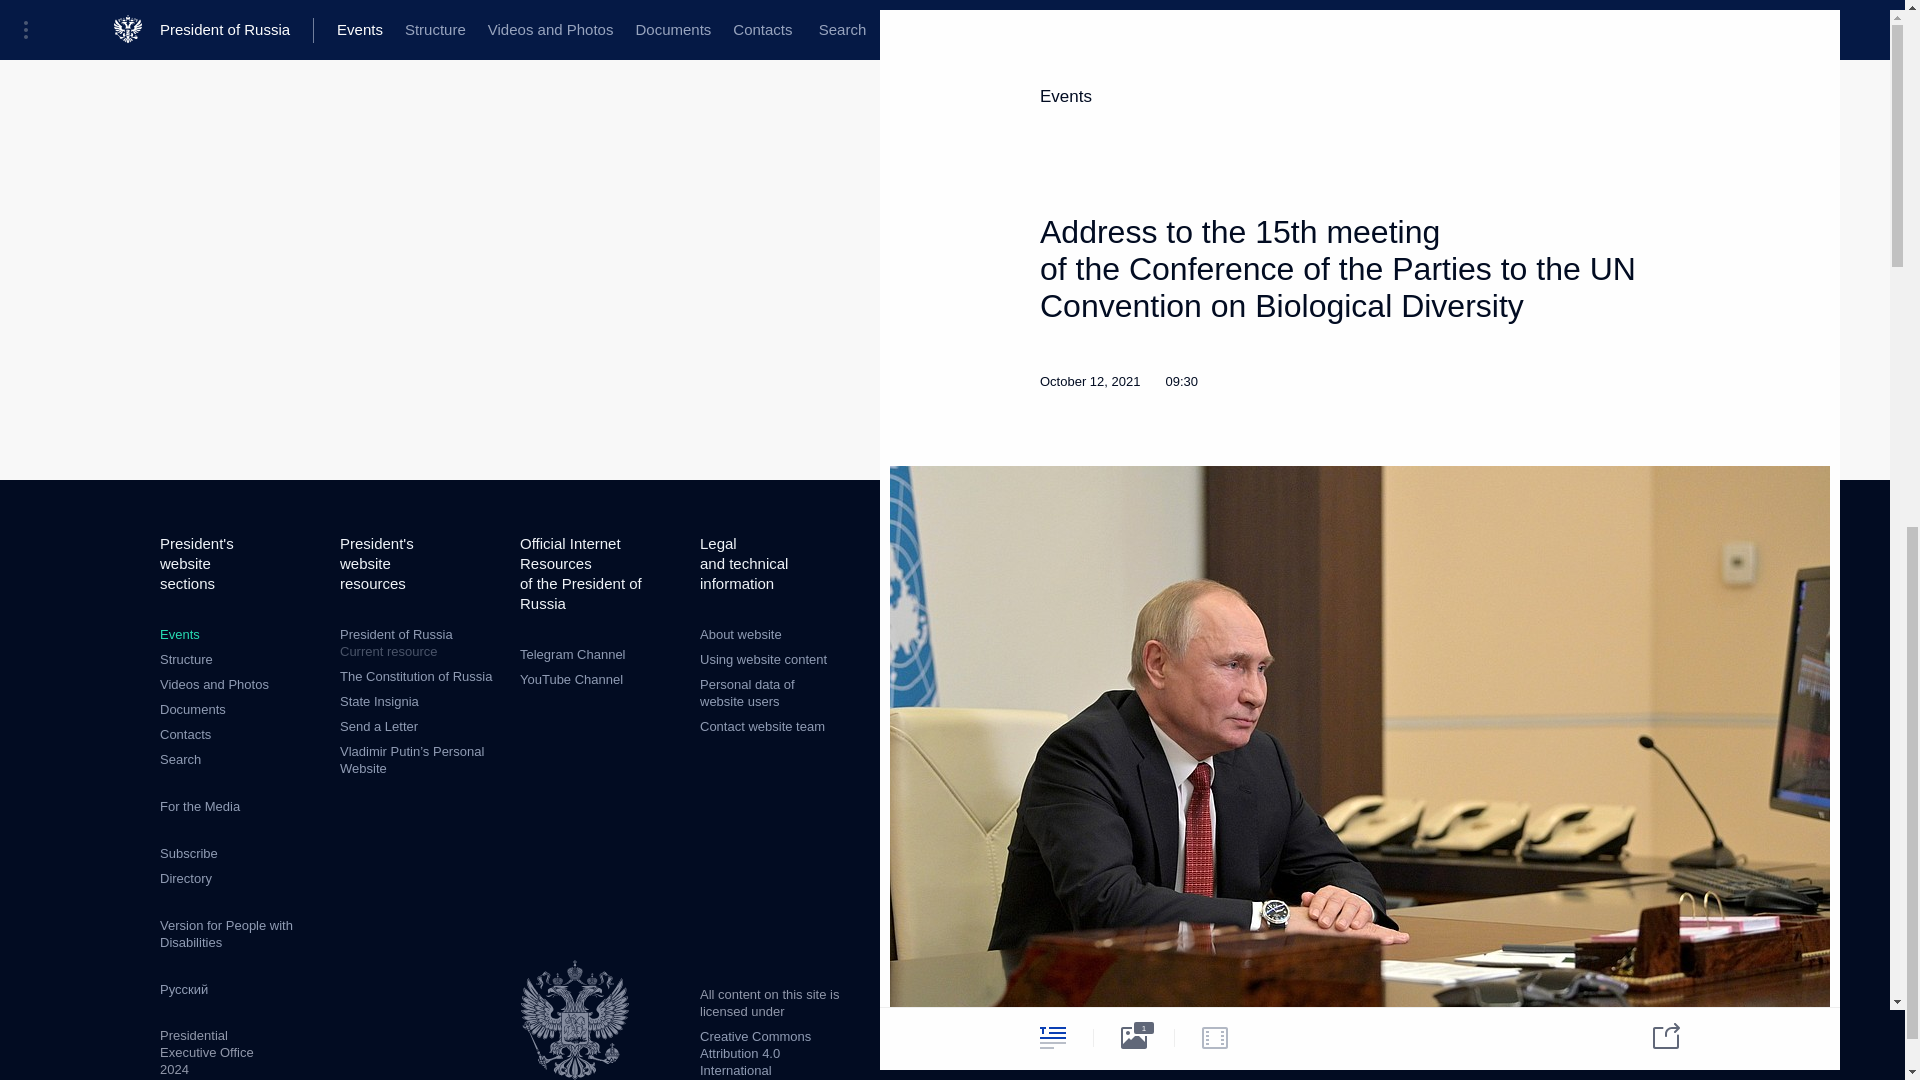  I want to click on Documents, so click(192, 710).